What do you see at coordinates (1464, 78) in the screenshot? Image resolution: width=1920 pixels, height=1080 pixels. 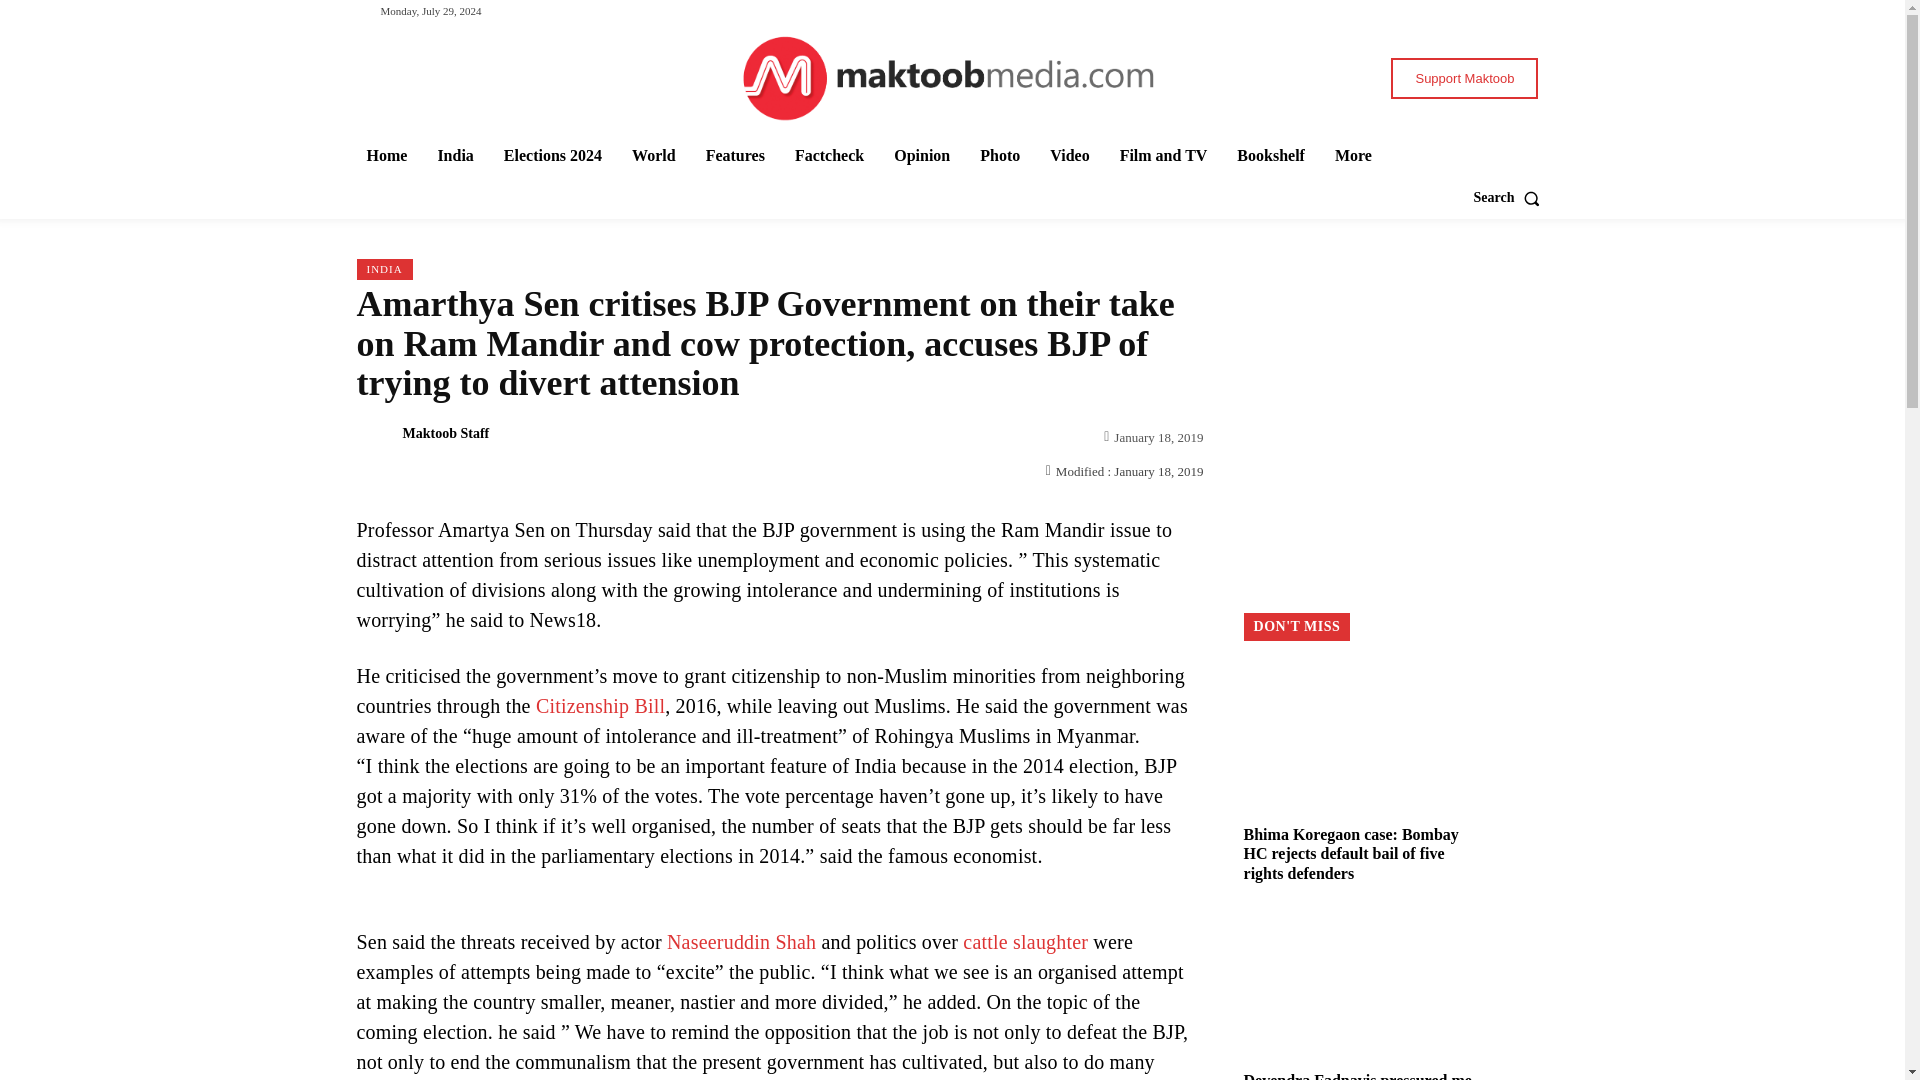 I see `Support Maktoob` at bounding box center [1464, 78].